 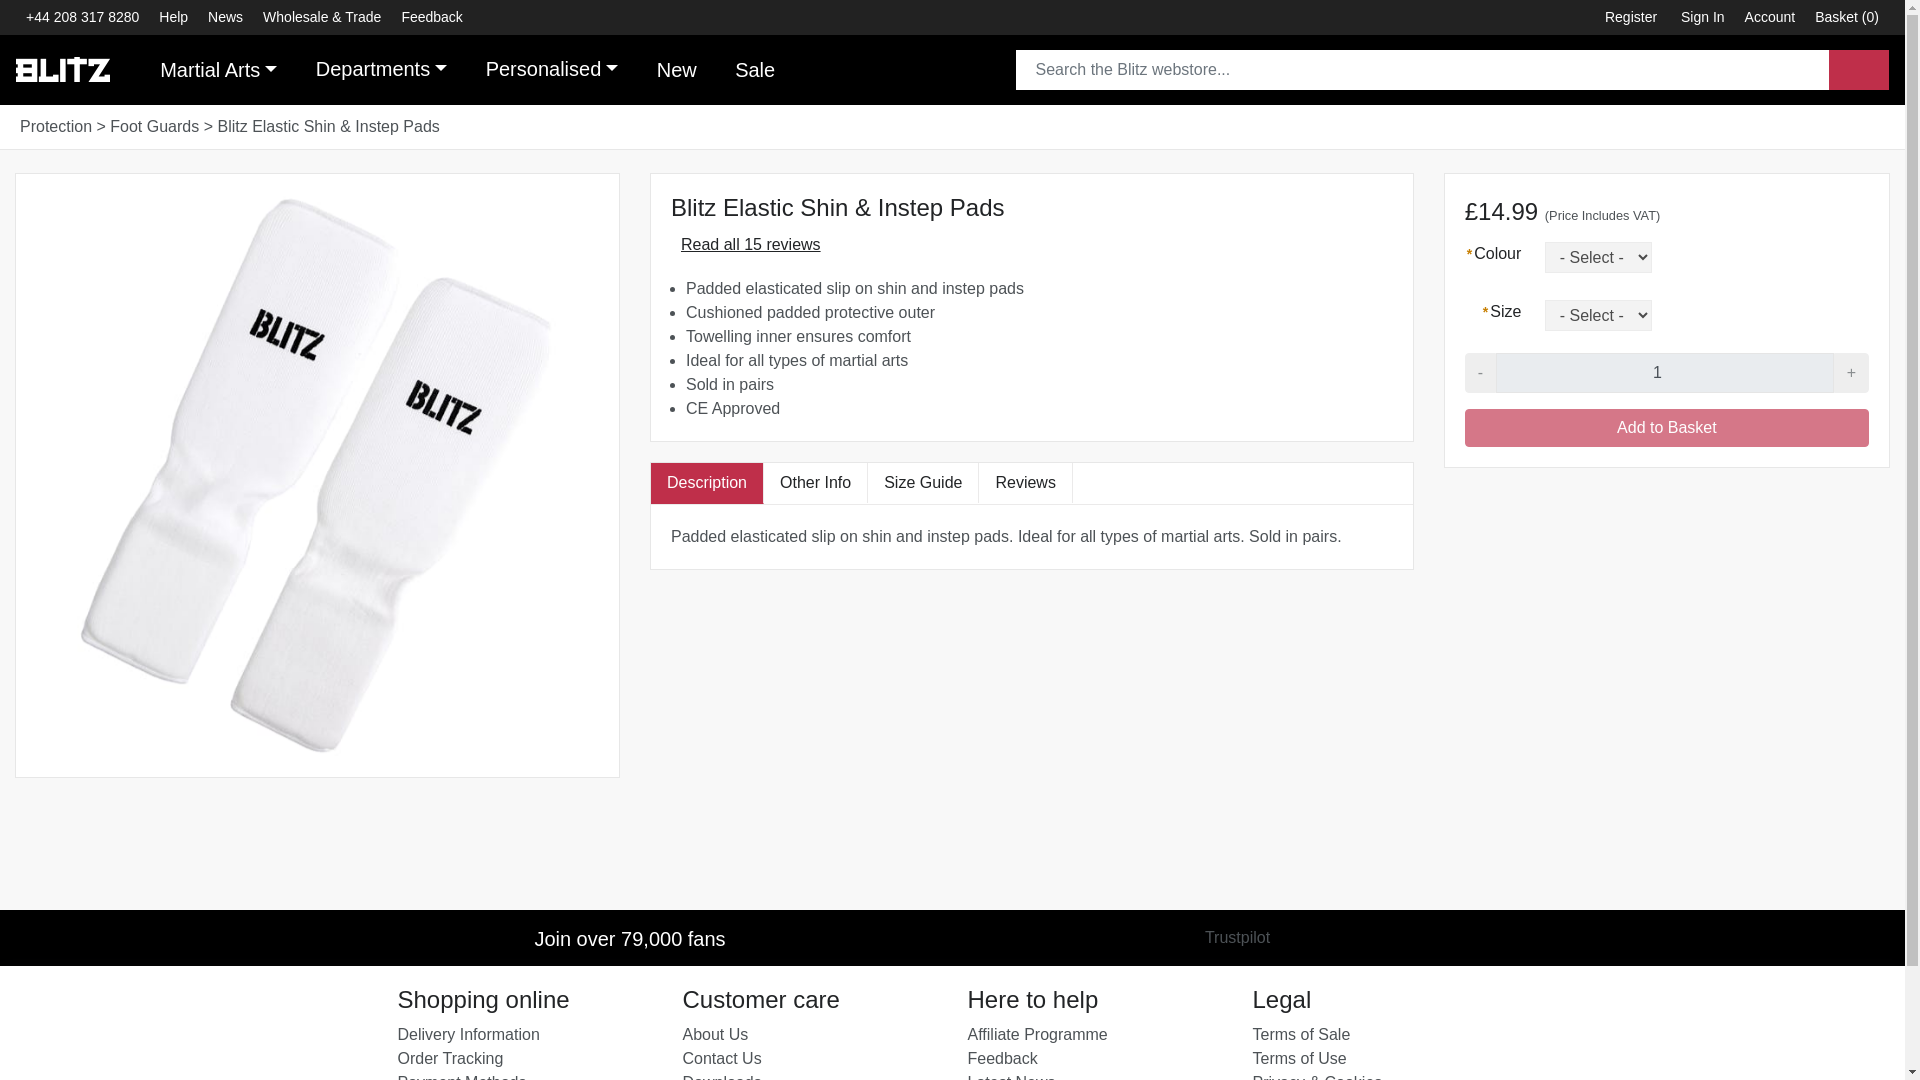 I want to click on Account, so click(x=1770, y=17).